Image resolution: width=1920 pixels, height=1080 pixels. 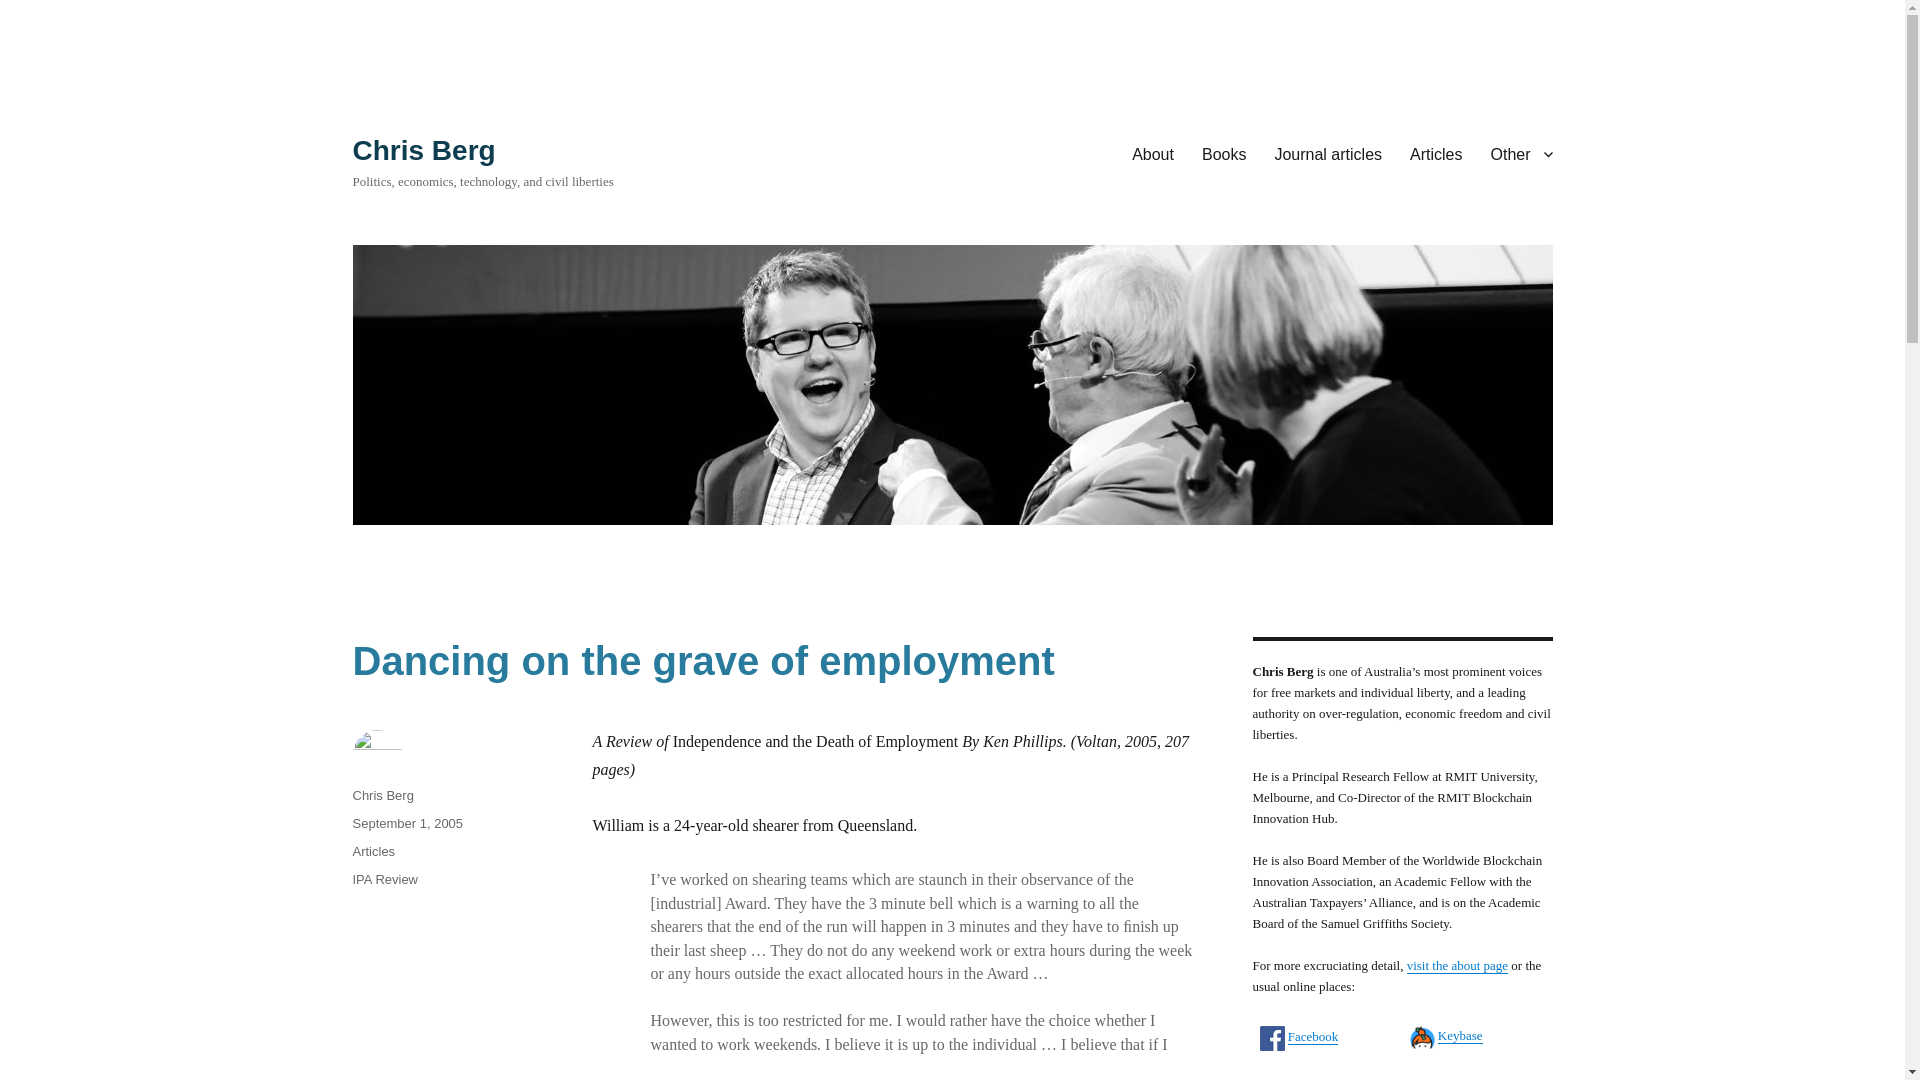 I want to click on SSRN, so click(x=1454, y=1076).